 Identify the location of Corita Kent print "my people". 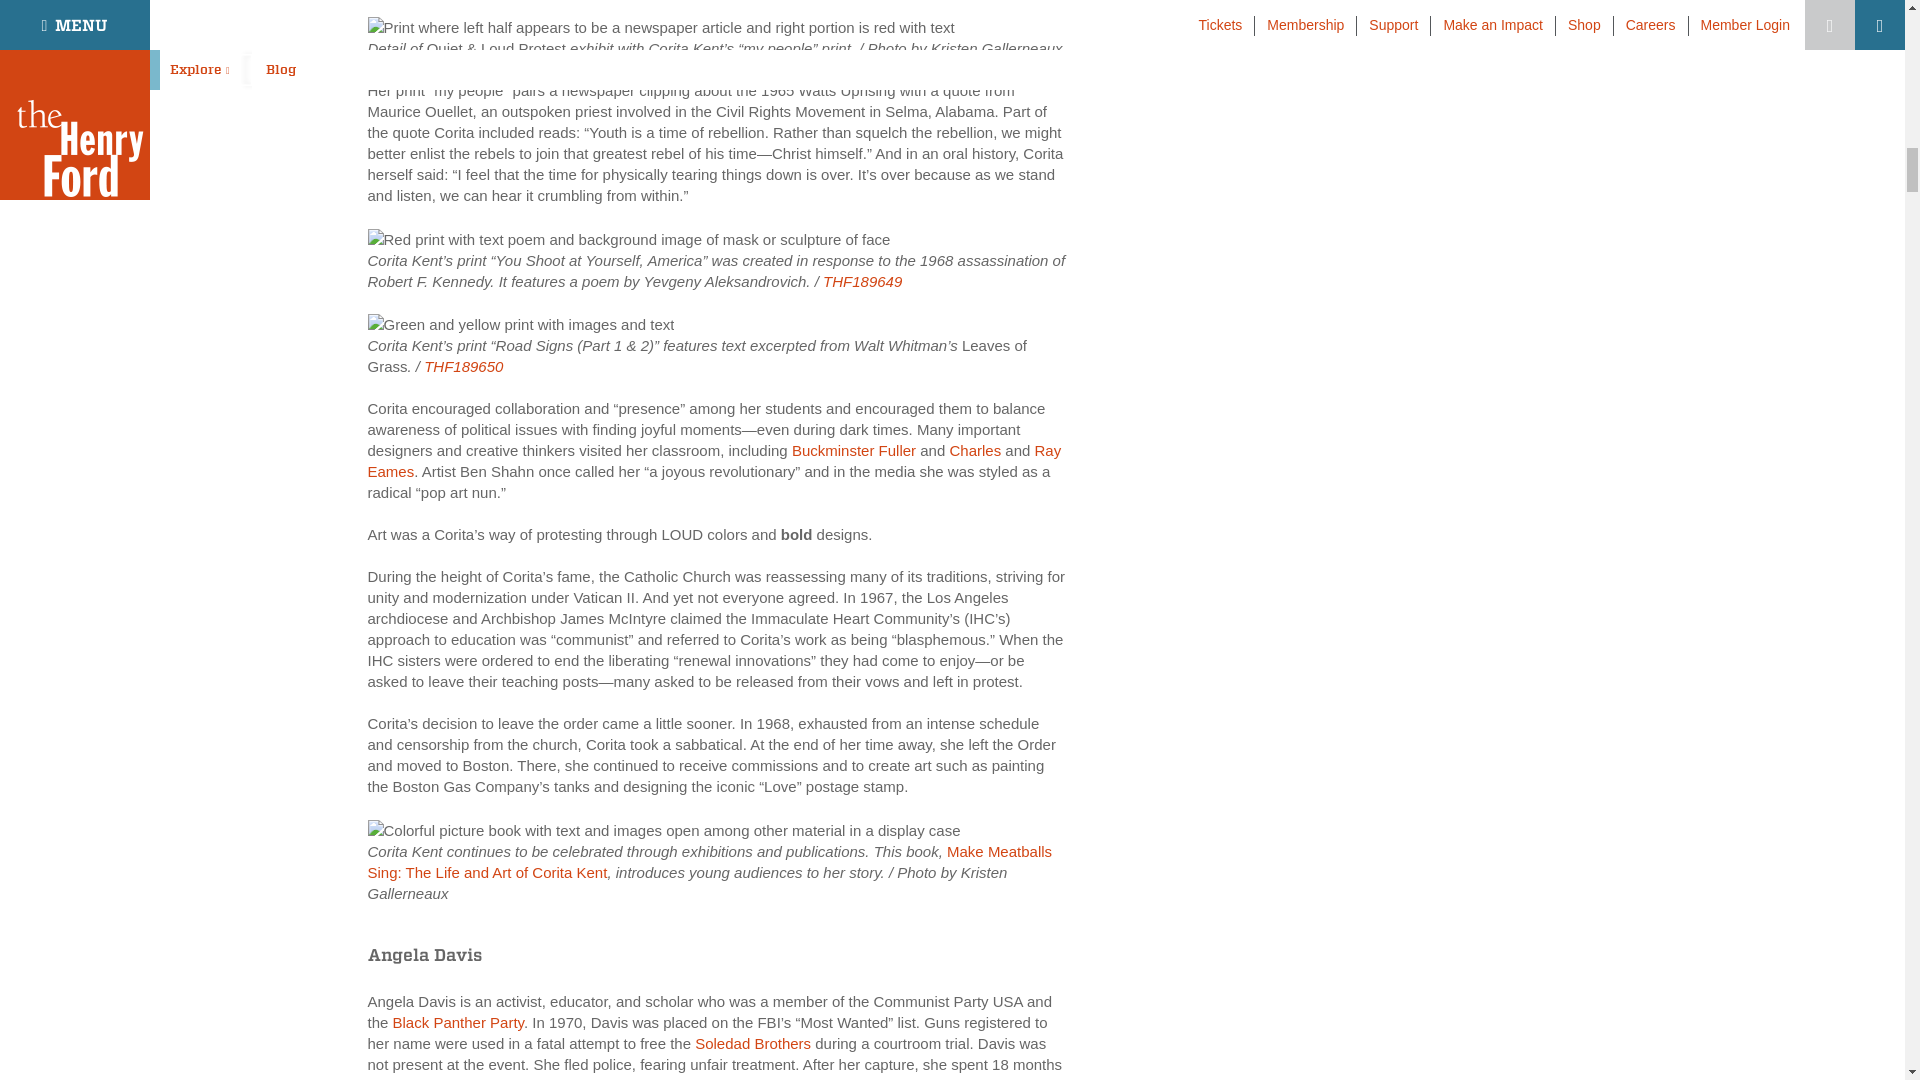
(661, 27).